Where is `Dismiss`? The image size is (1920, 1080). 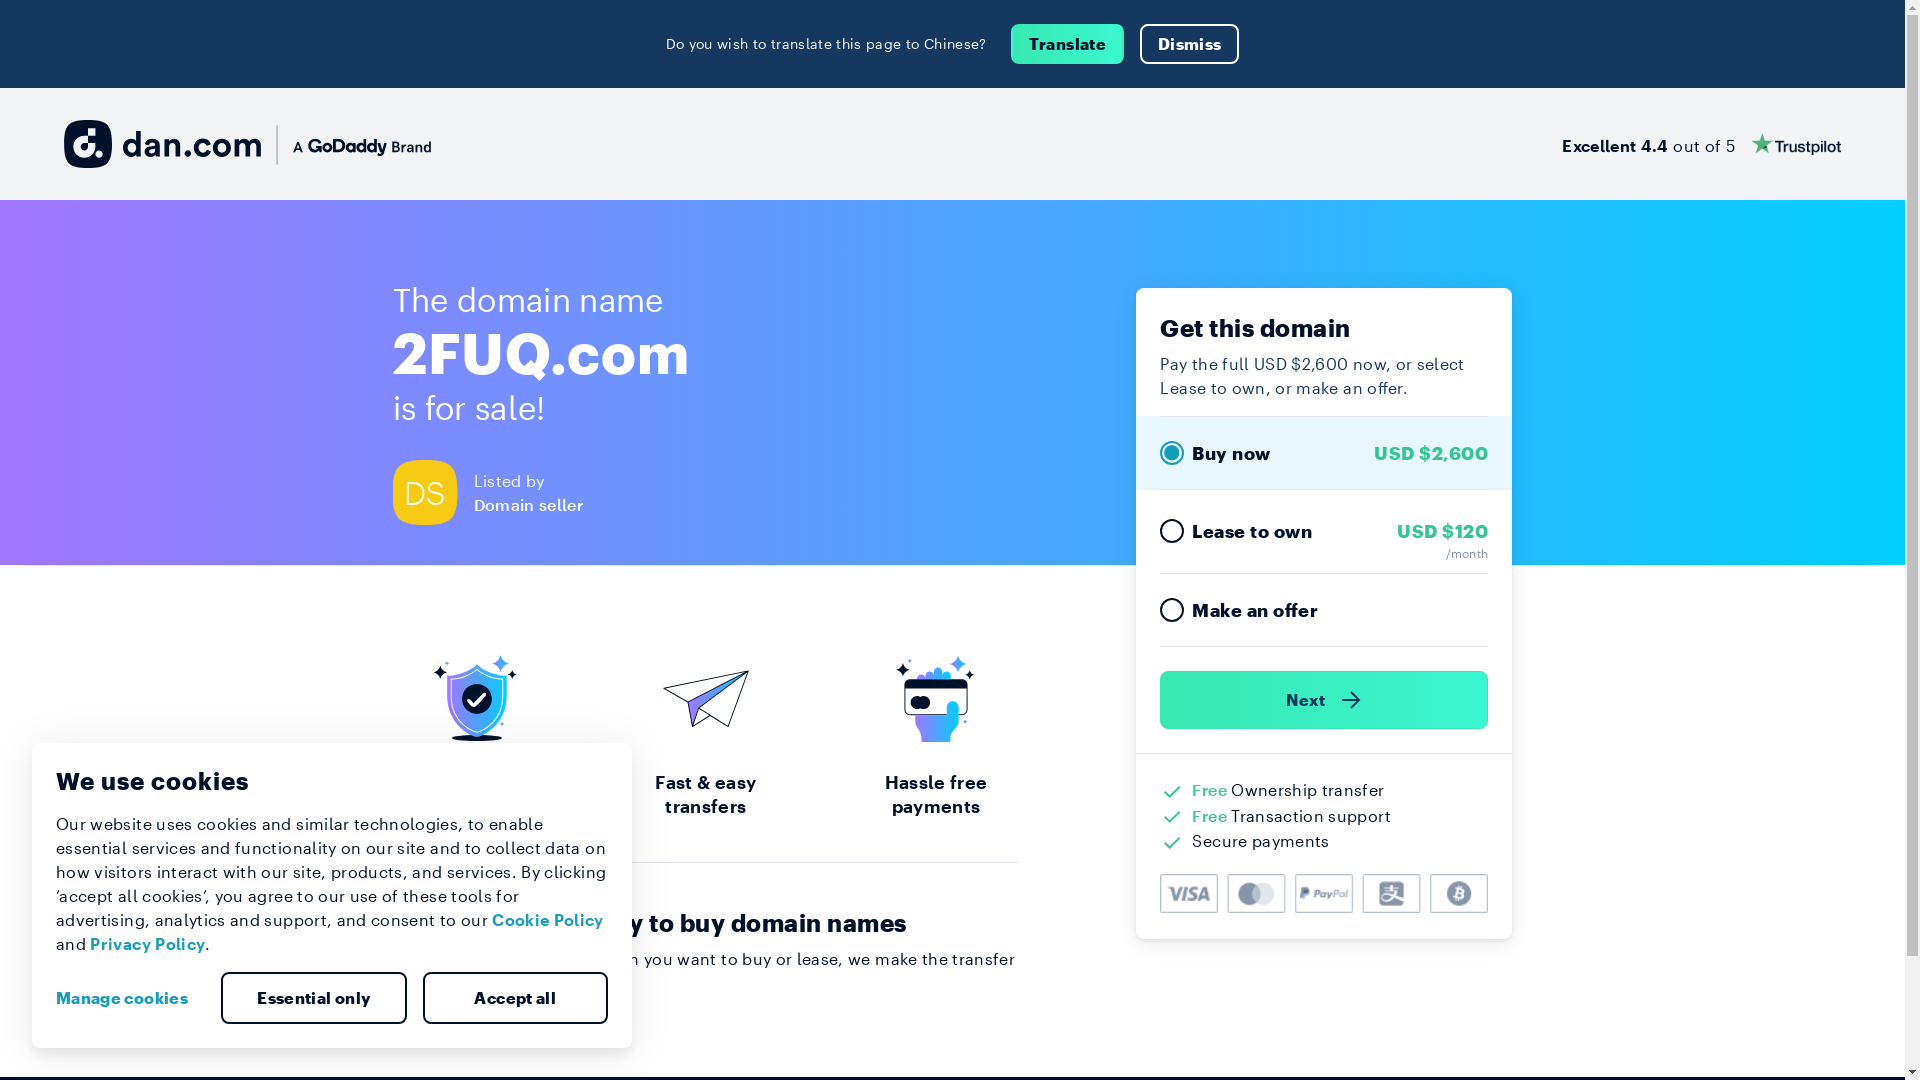 Dismiss is located at coordinates (1190, 44).